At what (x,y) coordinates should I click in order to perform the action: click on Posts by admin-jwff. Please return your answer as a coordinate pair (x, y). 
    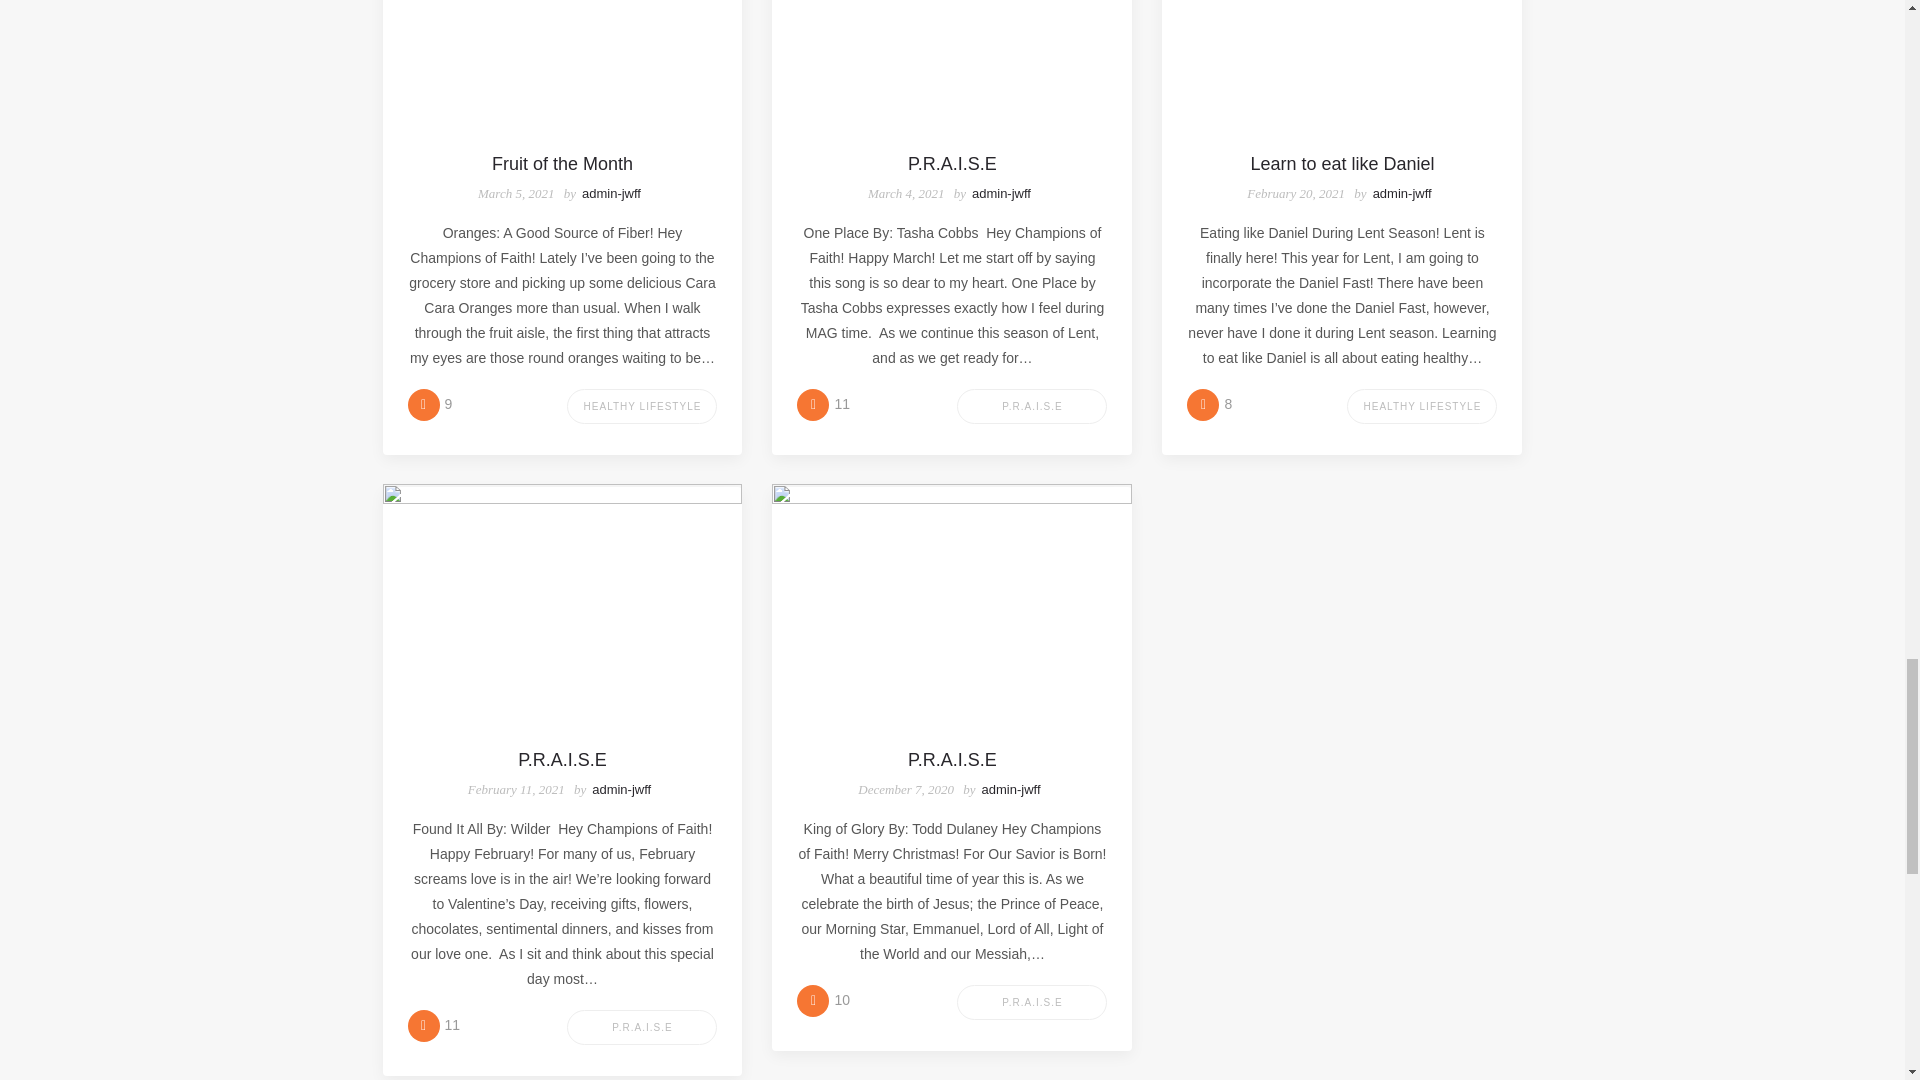
    Looking at the image, I should click on (611, 192).